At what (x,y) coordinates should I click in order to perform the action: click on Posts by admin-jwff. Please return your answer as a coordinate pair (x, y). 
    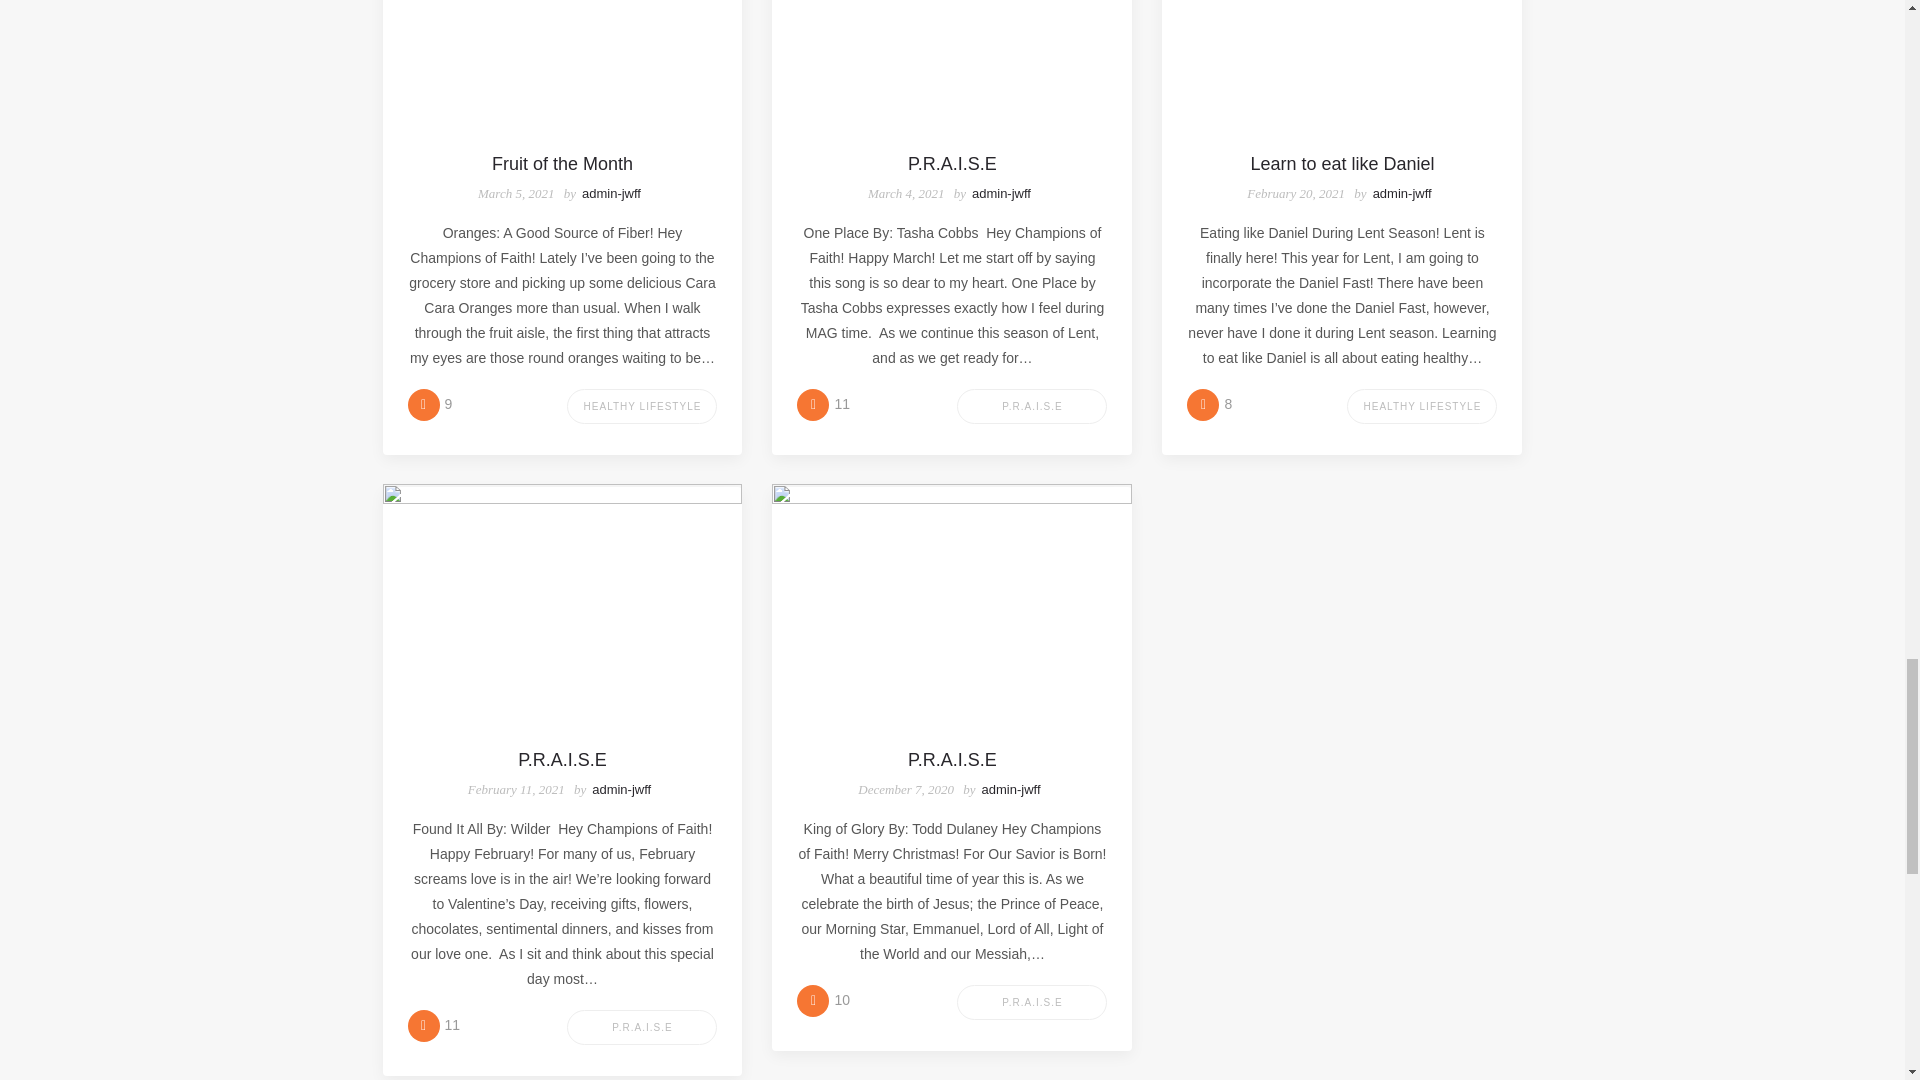
    Looking at the image, I should click on (611, 192).